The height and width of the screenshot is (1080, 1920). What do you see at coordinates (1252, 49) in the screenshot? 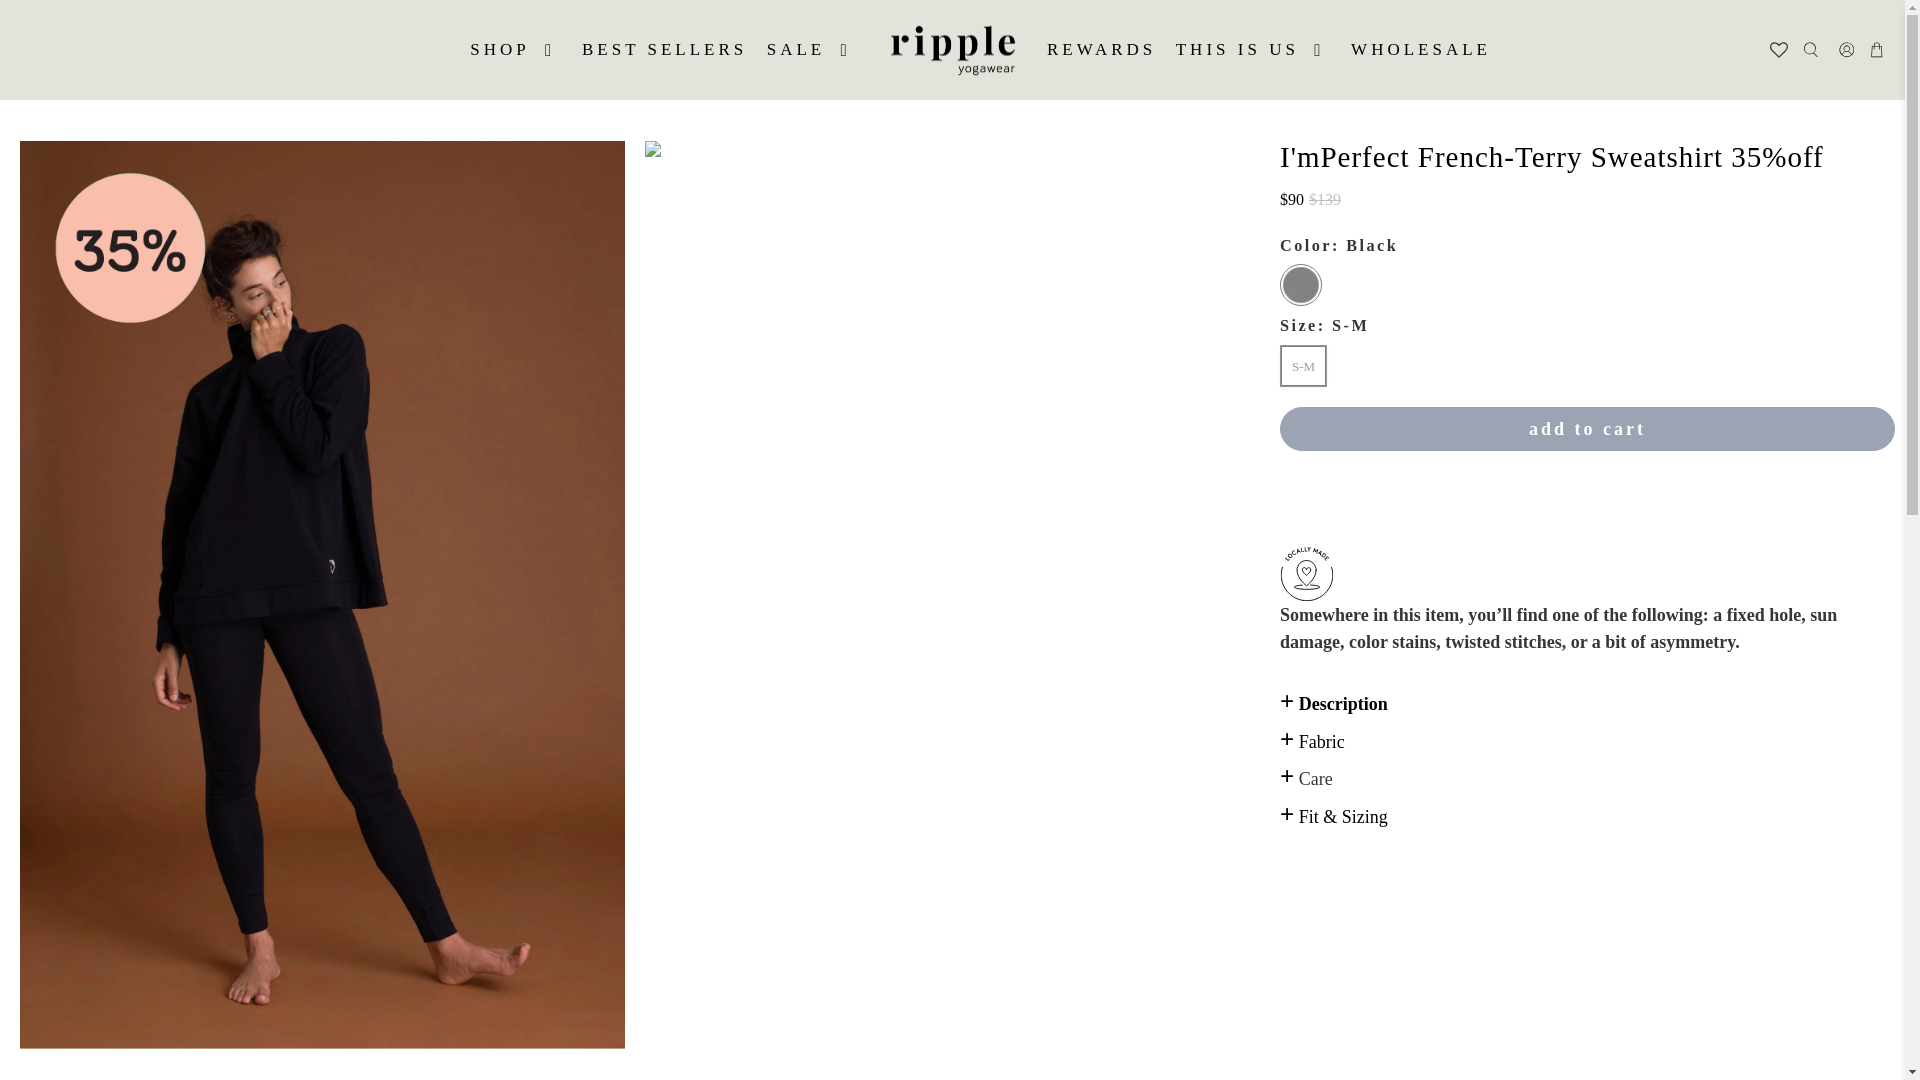
I see `THIS IS US` at bounding box center [1252, 49].